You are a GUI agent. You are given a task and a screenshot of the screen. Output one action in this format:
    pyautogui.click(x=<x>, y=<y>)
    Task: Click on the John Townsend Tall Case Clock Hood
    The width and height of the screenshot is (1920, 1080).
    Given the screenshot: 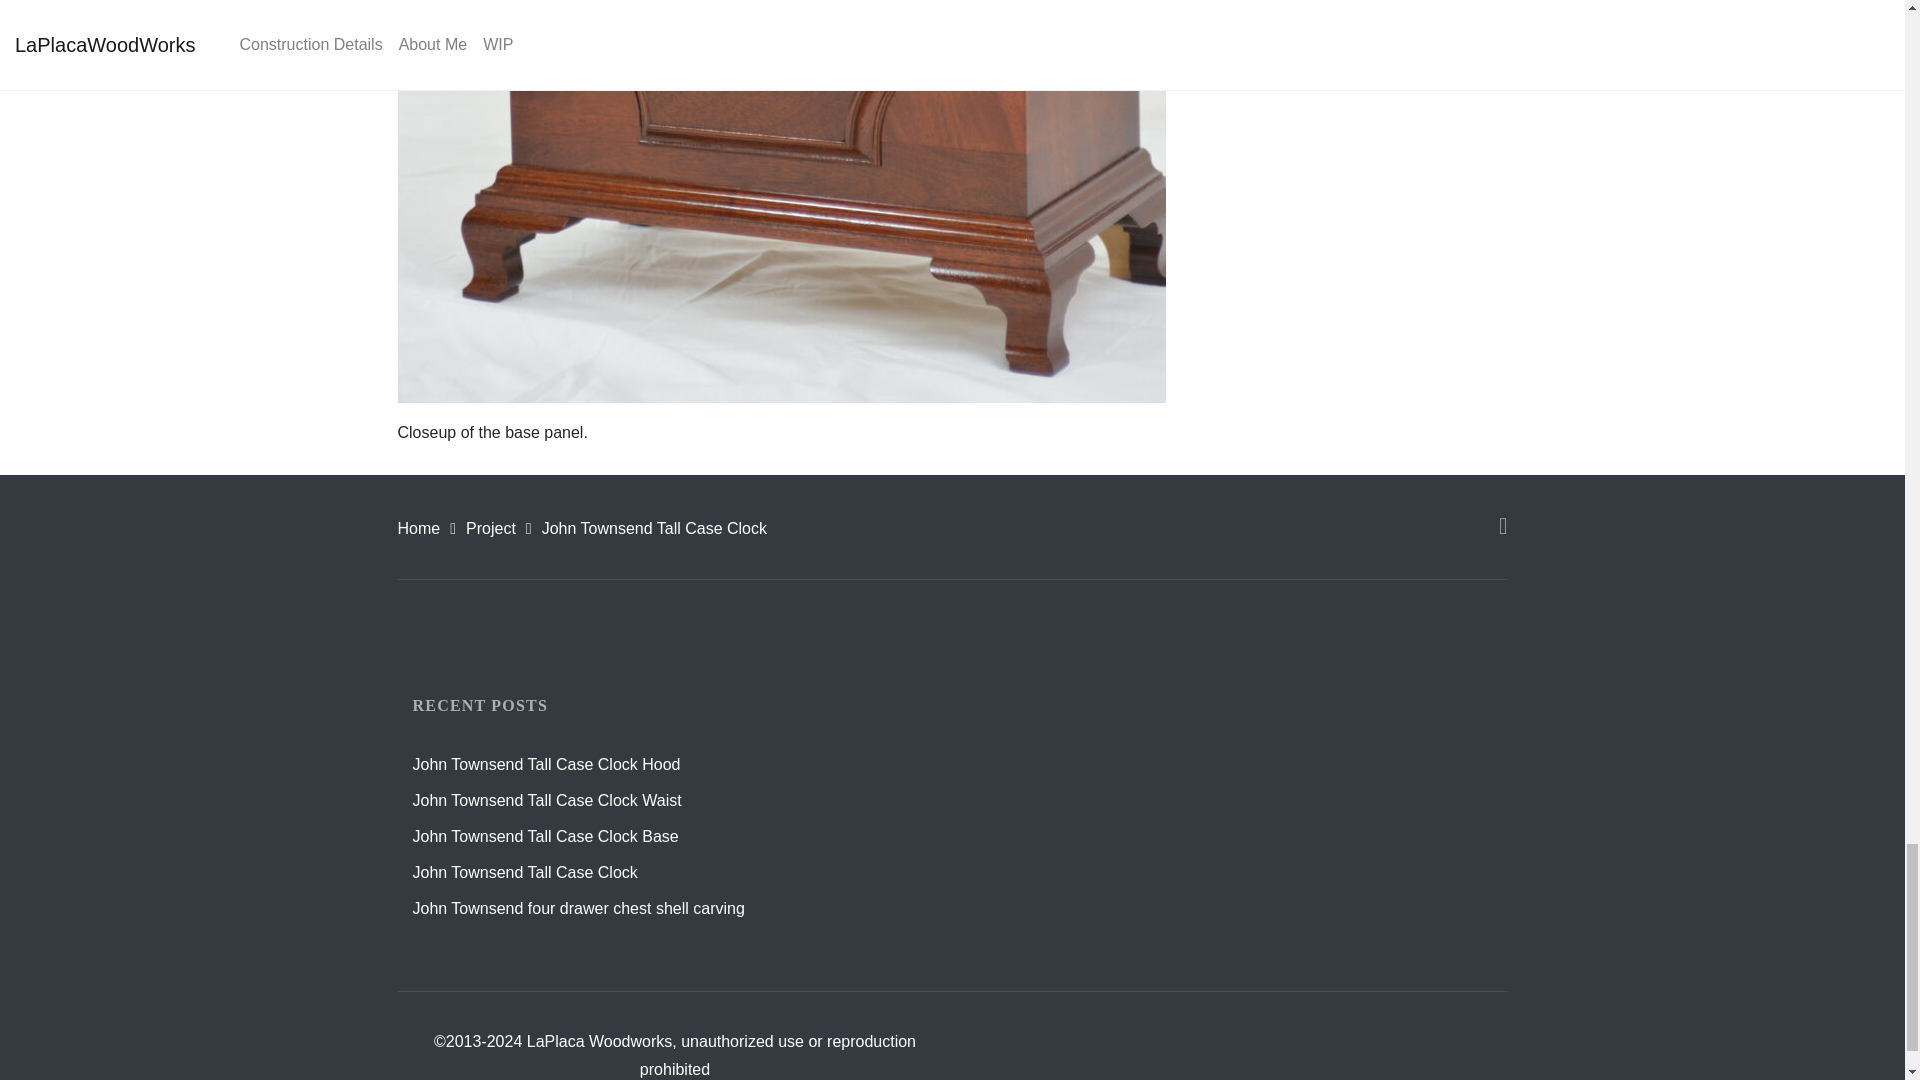 What is the action you would take?
    pyautogui.click(x=546, y=764)
    